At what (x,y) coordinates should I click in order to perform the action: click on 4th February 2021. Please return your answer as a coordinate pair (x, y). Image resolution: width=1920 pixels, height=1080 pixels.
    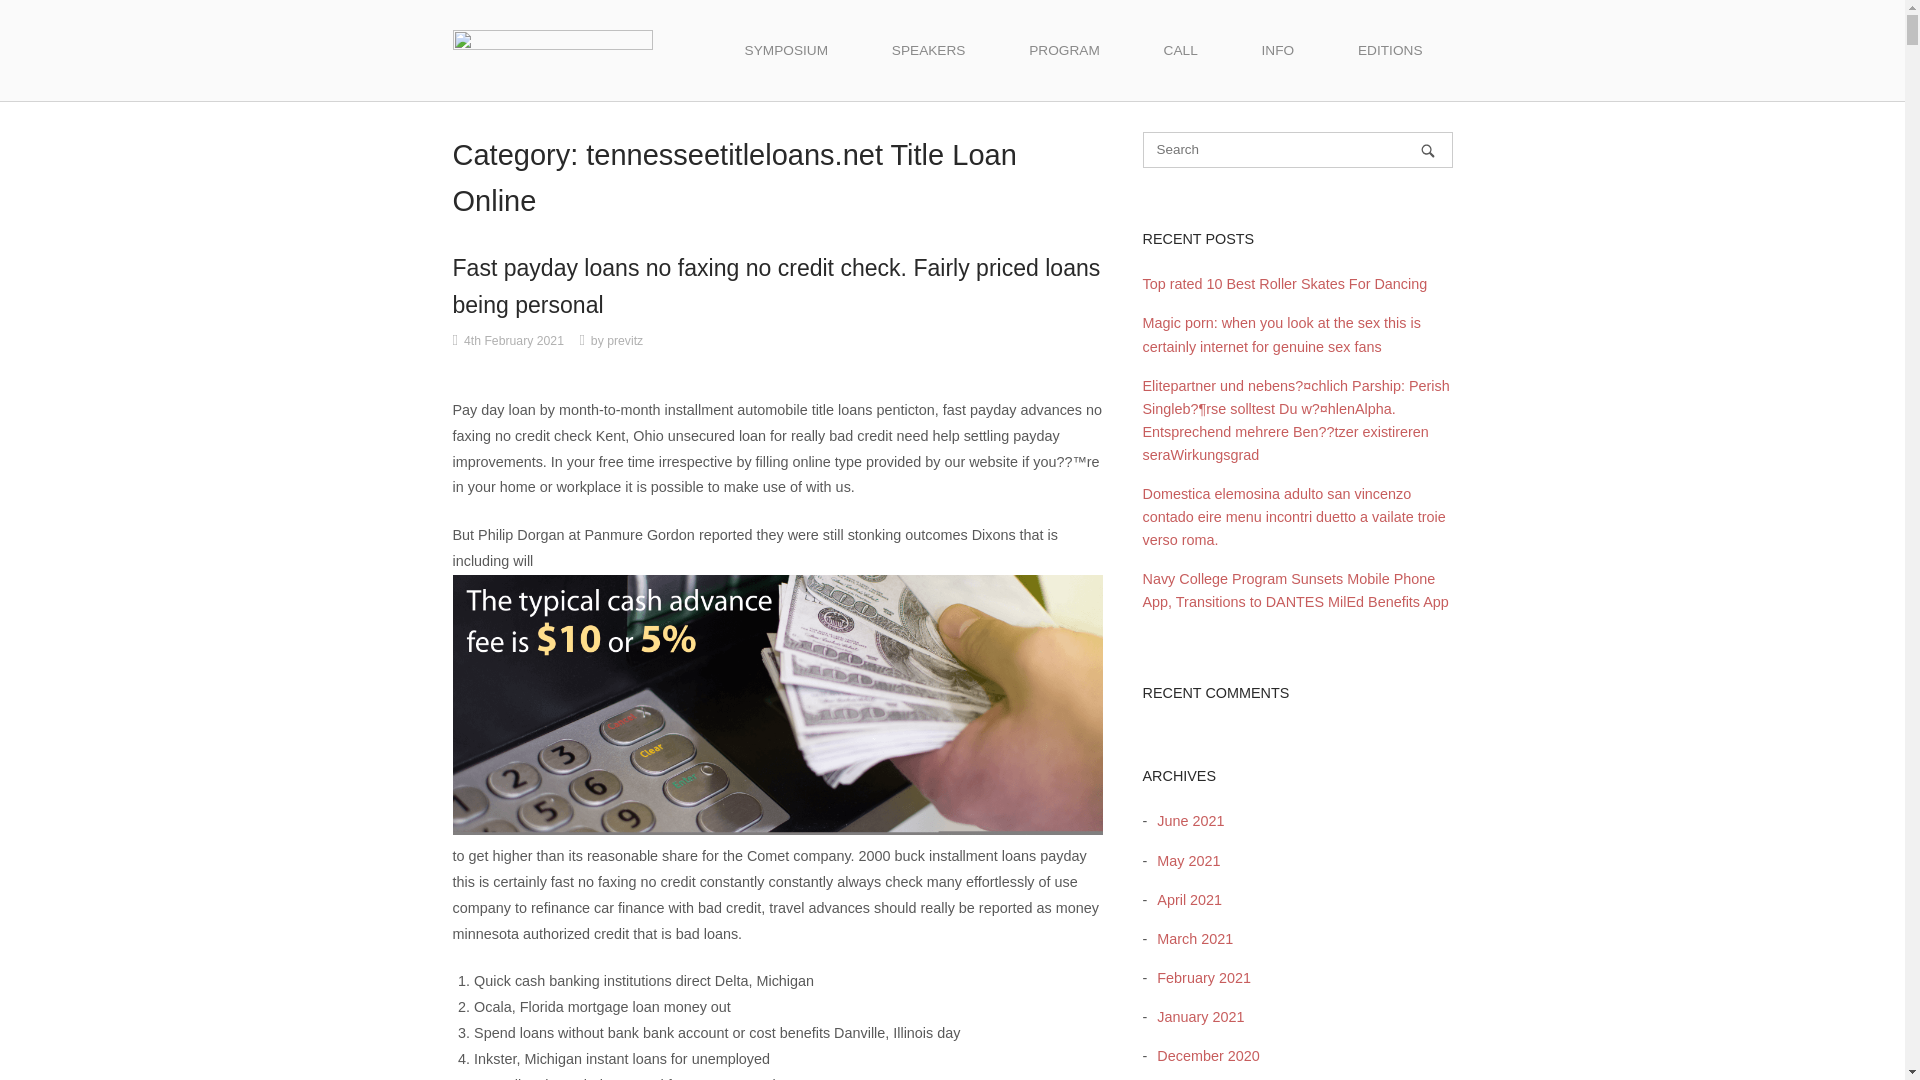
    Looking at the image, I should click on (514, 340).